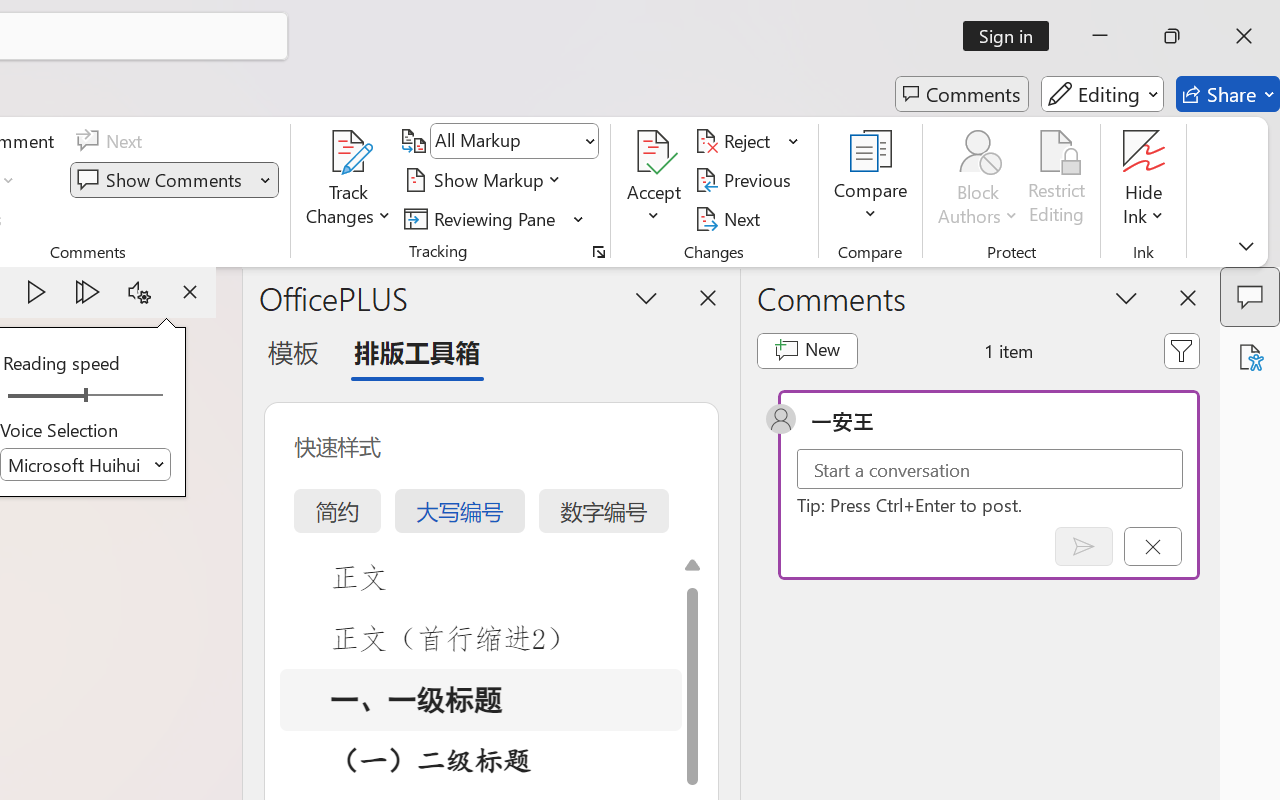 This screenshot has height=800, width=1280. I want to click on Next, so click(730, 218).